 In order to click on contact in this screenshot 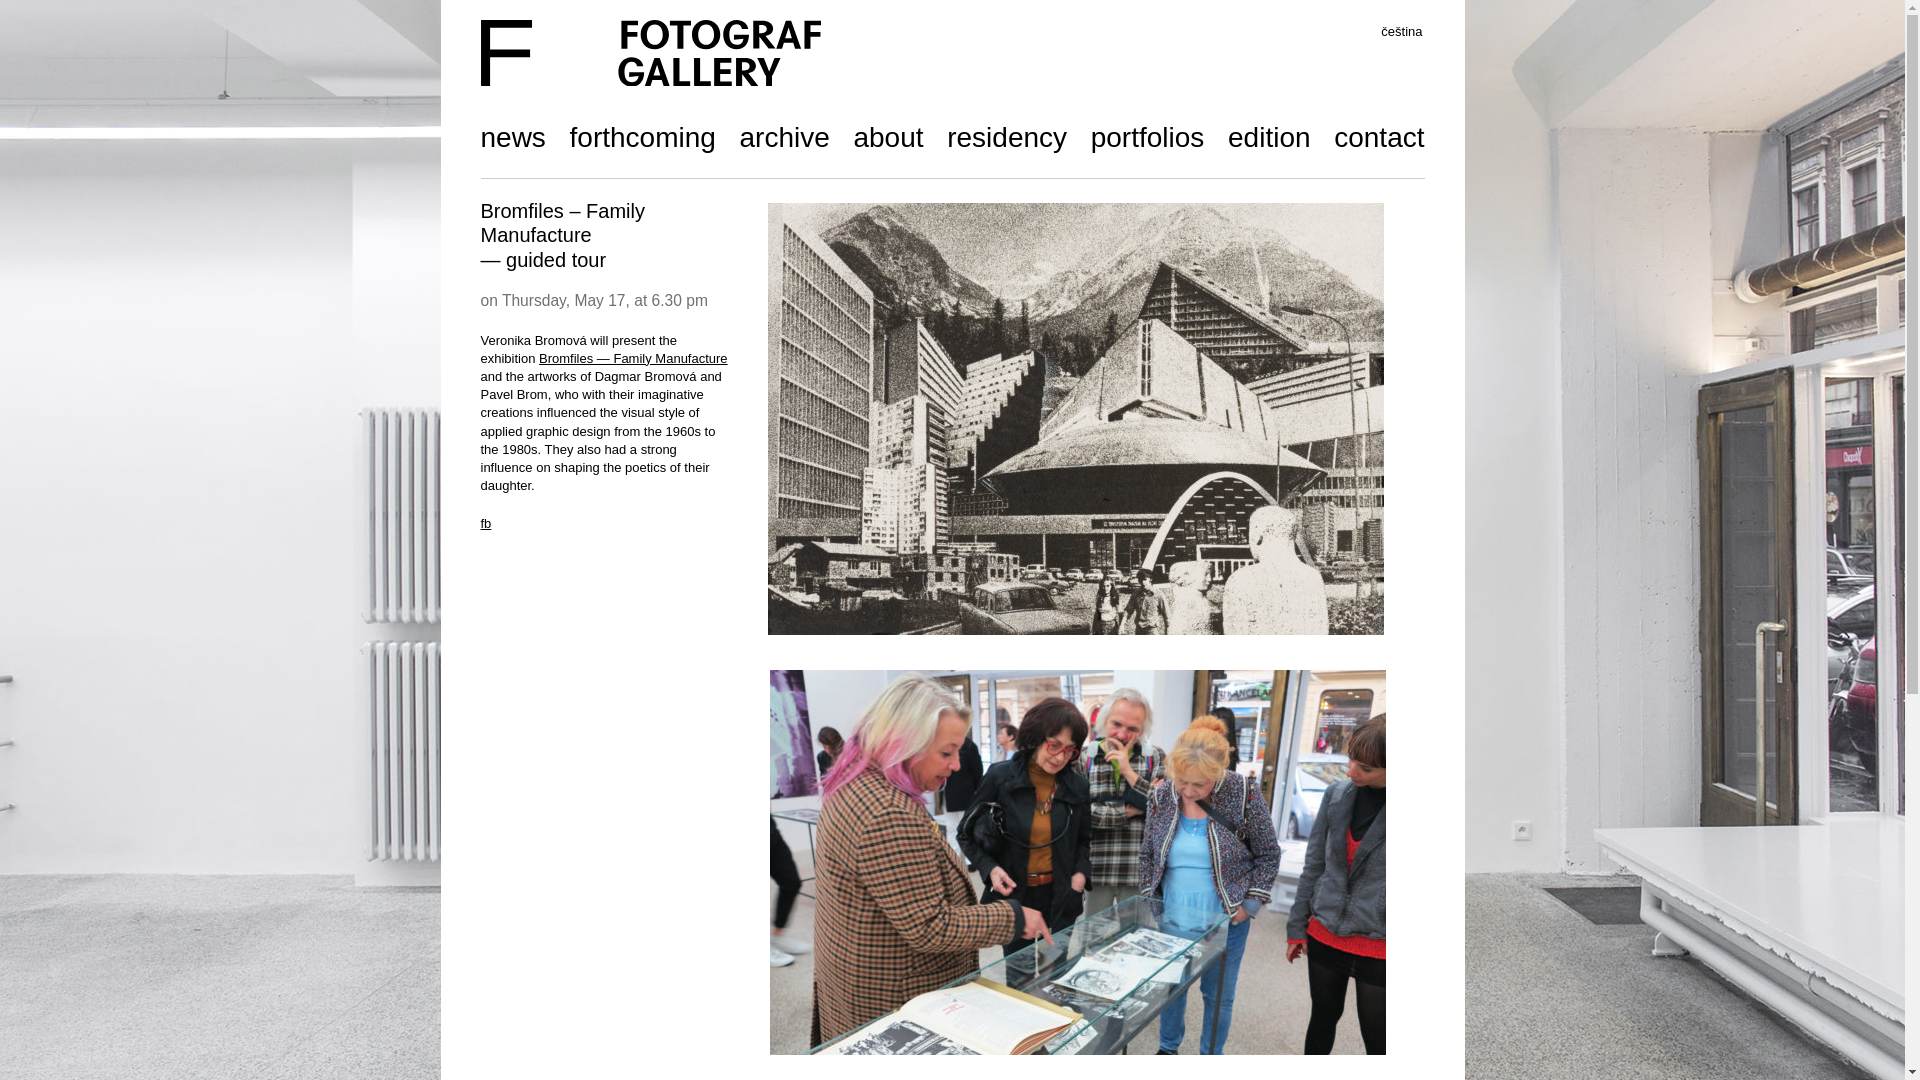, I will do `click(1379, 140)`.